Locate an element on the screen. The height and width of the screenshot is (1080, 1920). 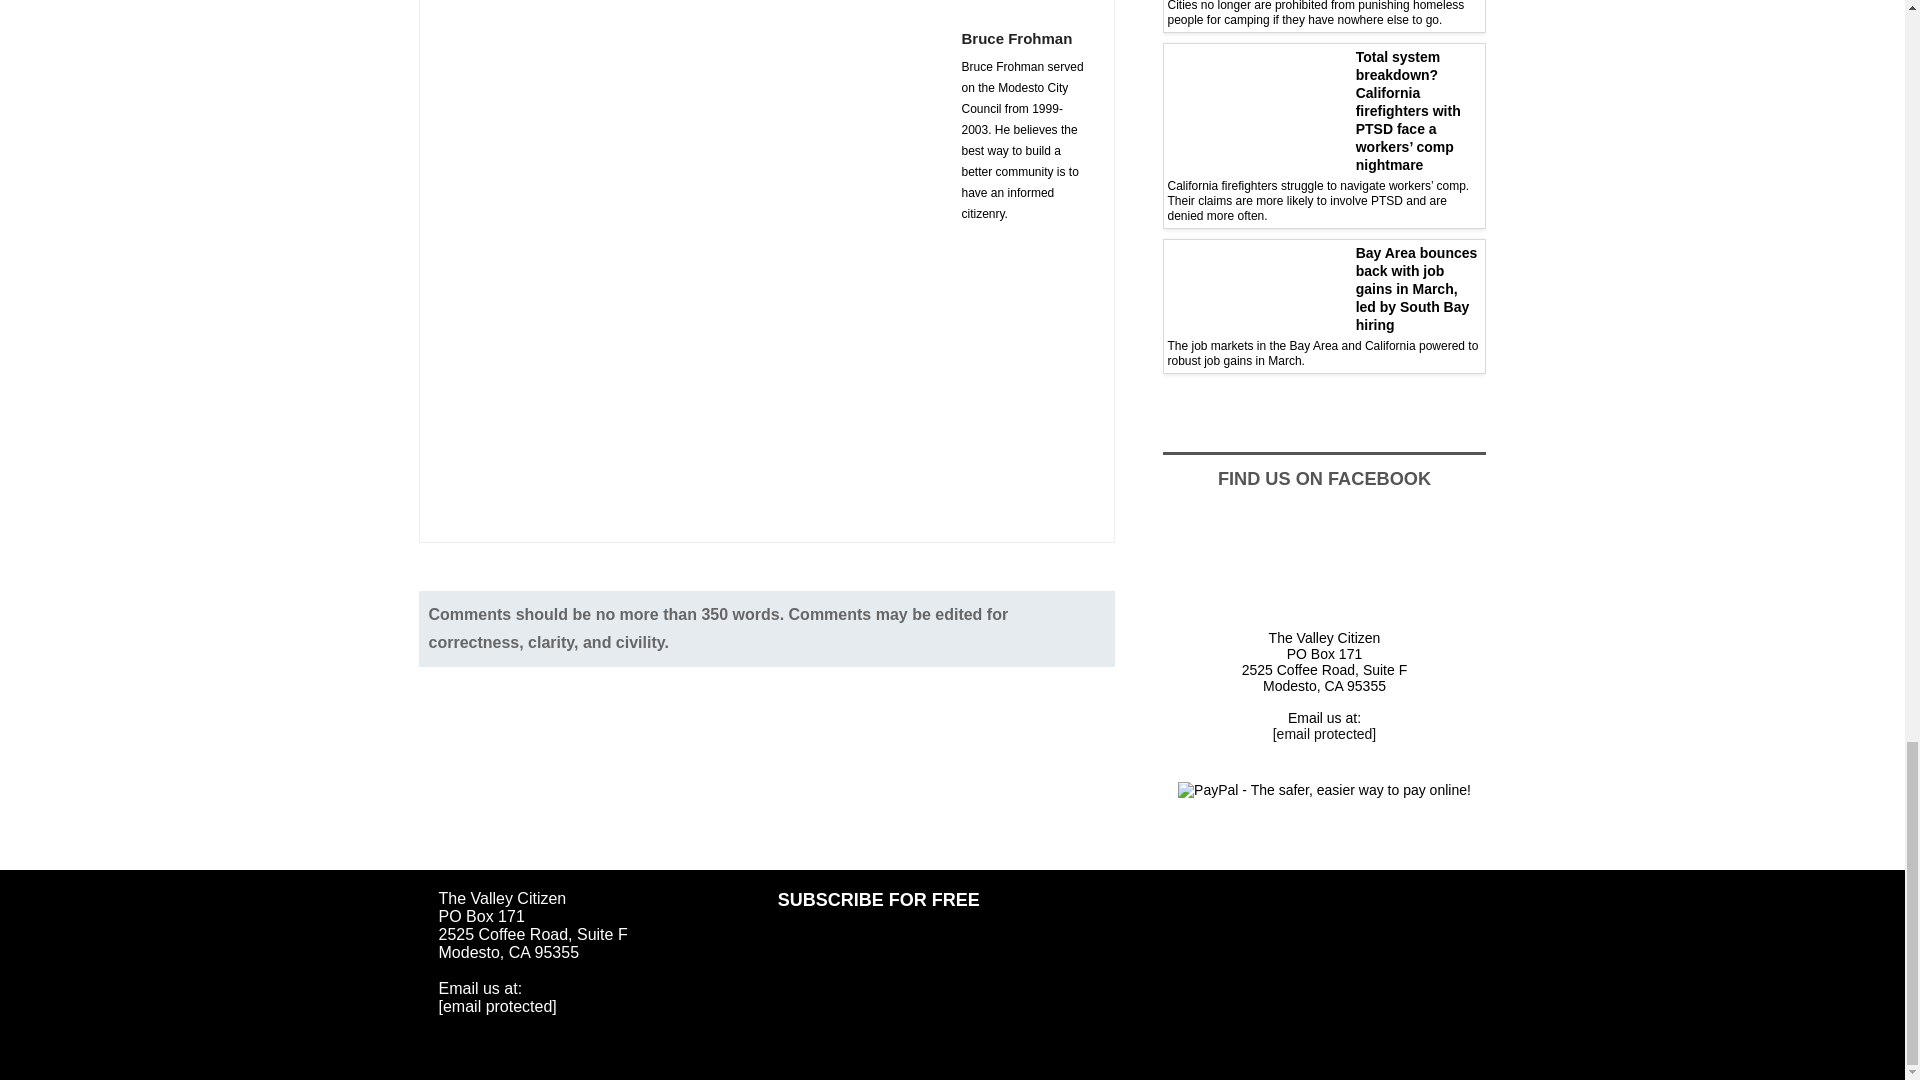
Find us on Facebook is located at coordinates (1326, 565).